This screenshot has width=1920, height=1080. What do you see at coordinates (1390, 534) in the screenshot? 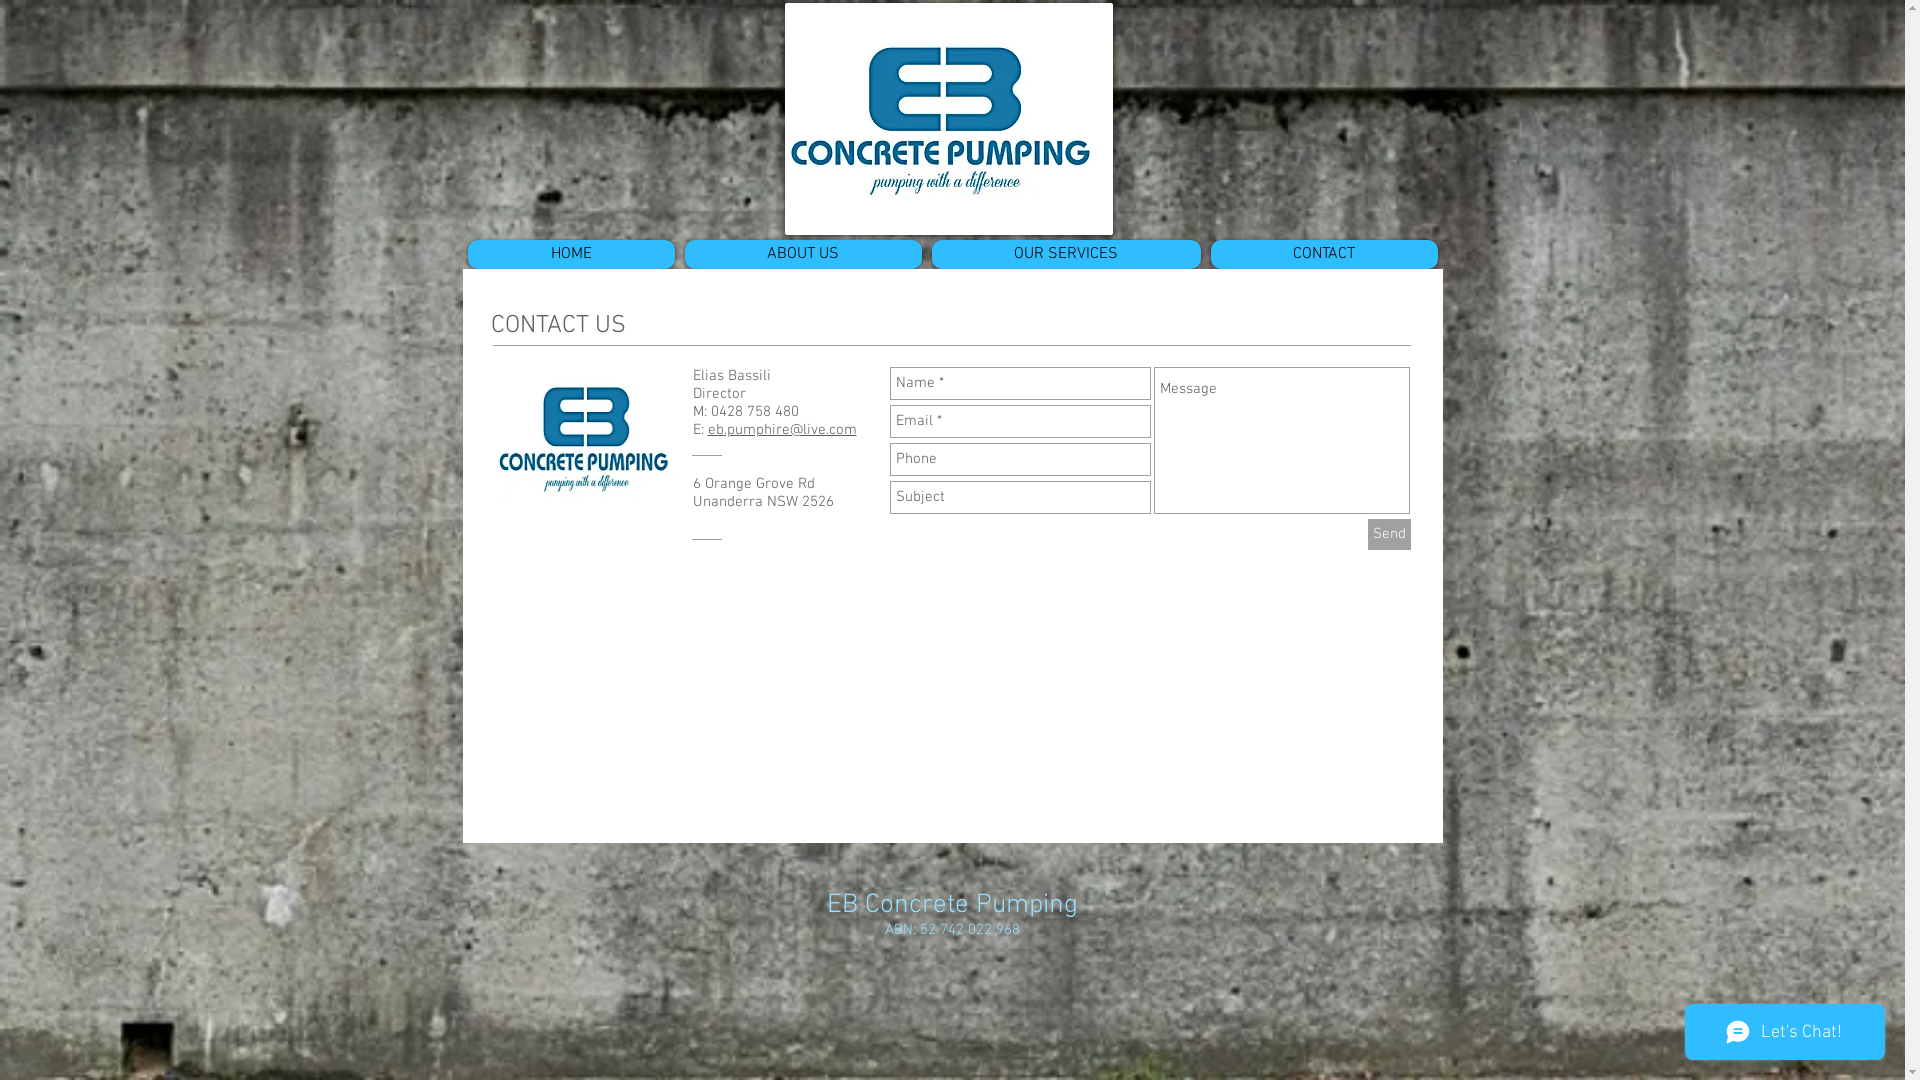
I see `Send` at bounding box center [1390, 534].